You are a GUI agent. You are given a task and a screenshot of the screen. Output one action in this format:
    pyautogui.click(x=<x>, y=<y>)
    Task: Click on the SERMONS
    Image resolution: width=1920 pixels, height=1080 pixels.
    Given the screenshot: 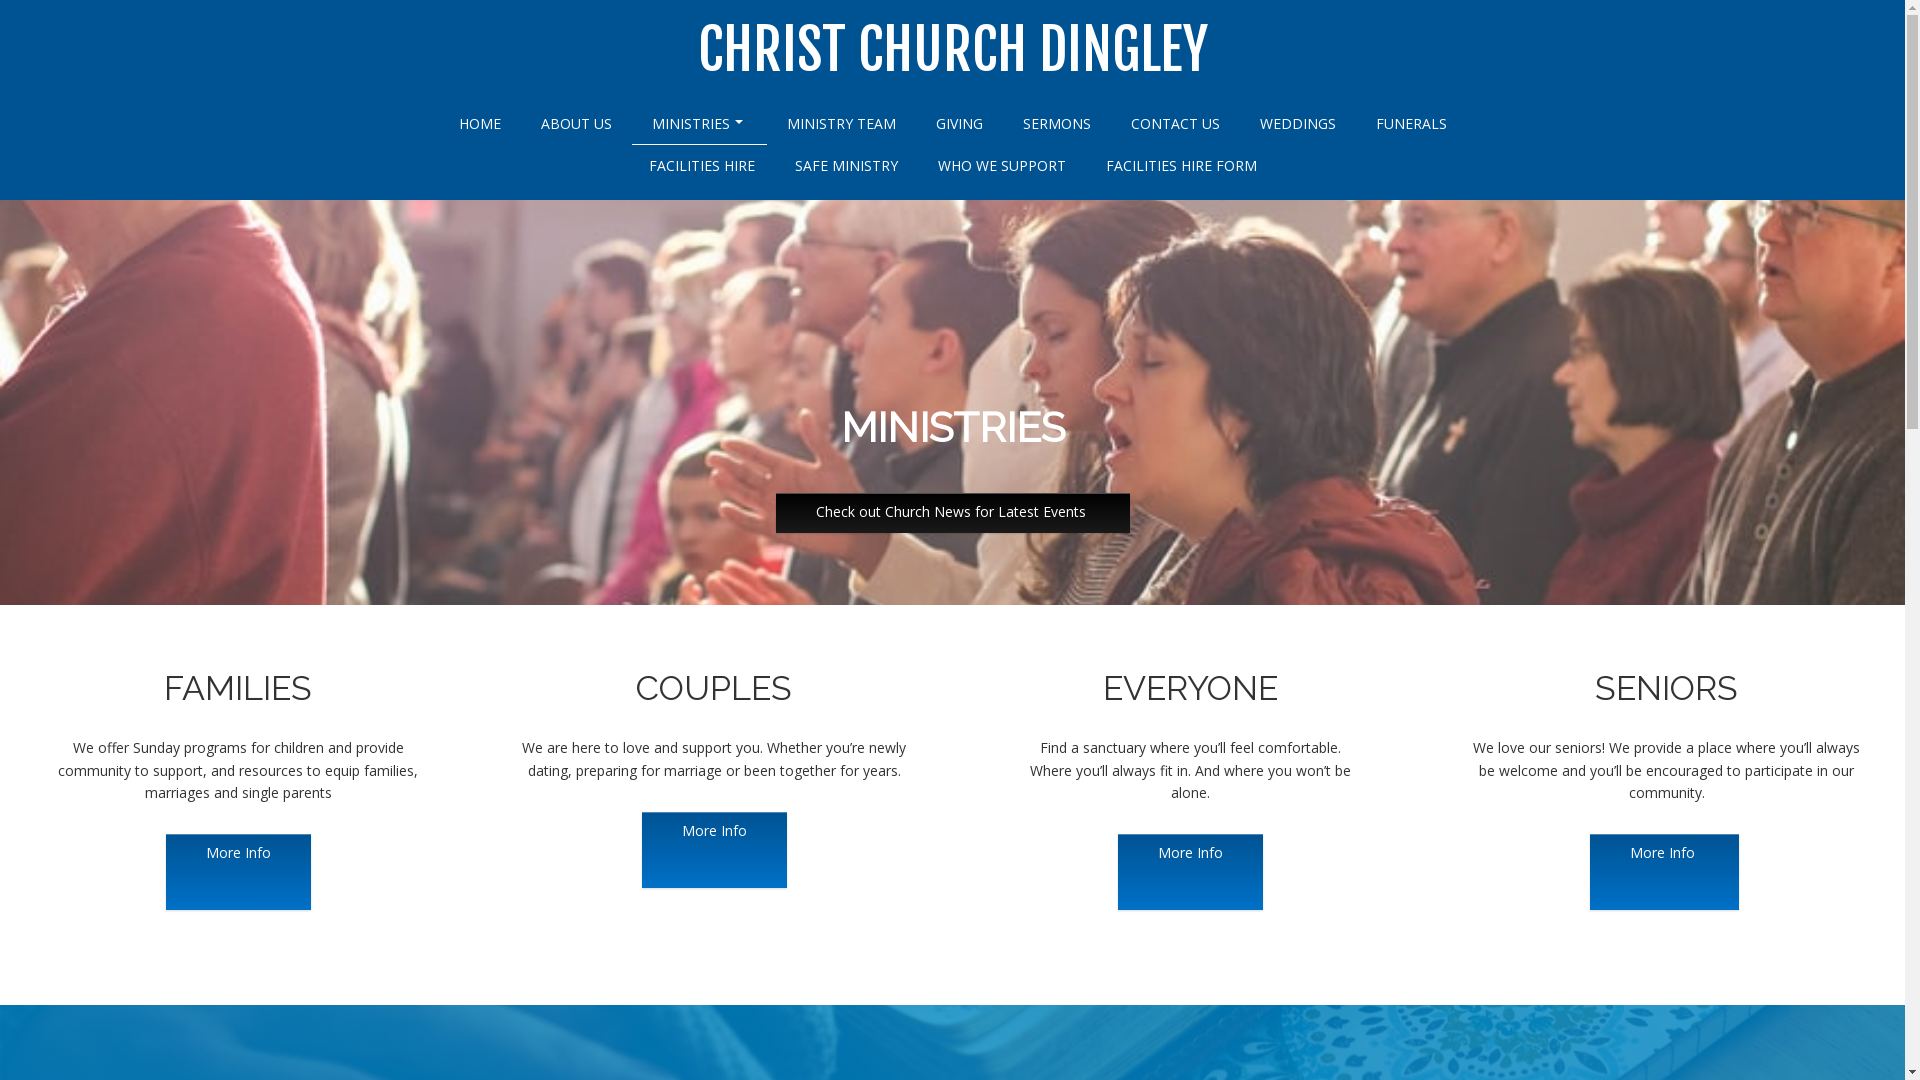 What is the action you would take?
    pyautogui.click(x=1056, y=124)
    